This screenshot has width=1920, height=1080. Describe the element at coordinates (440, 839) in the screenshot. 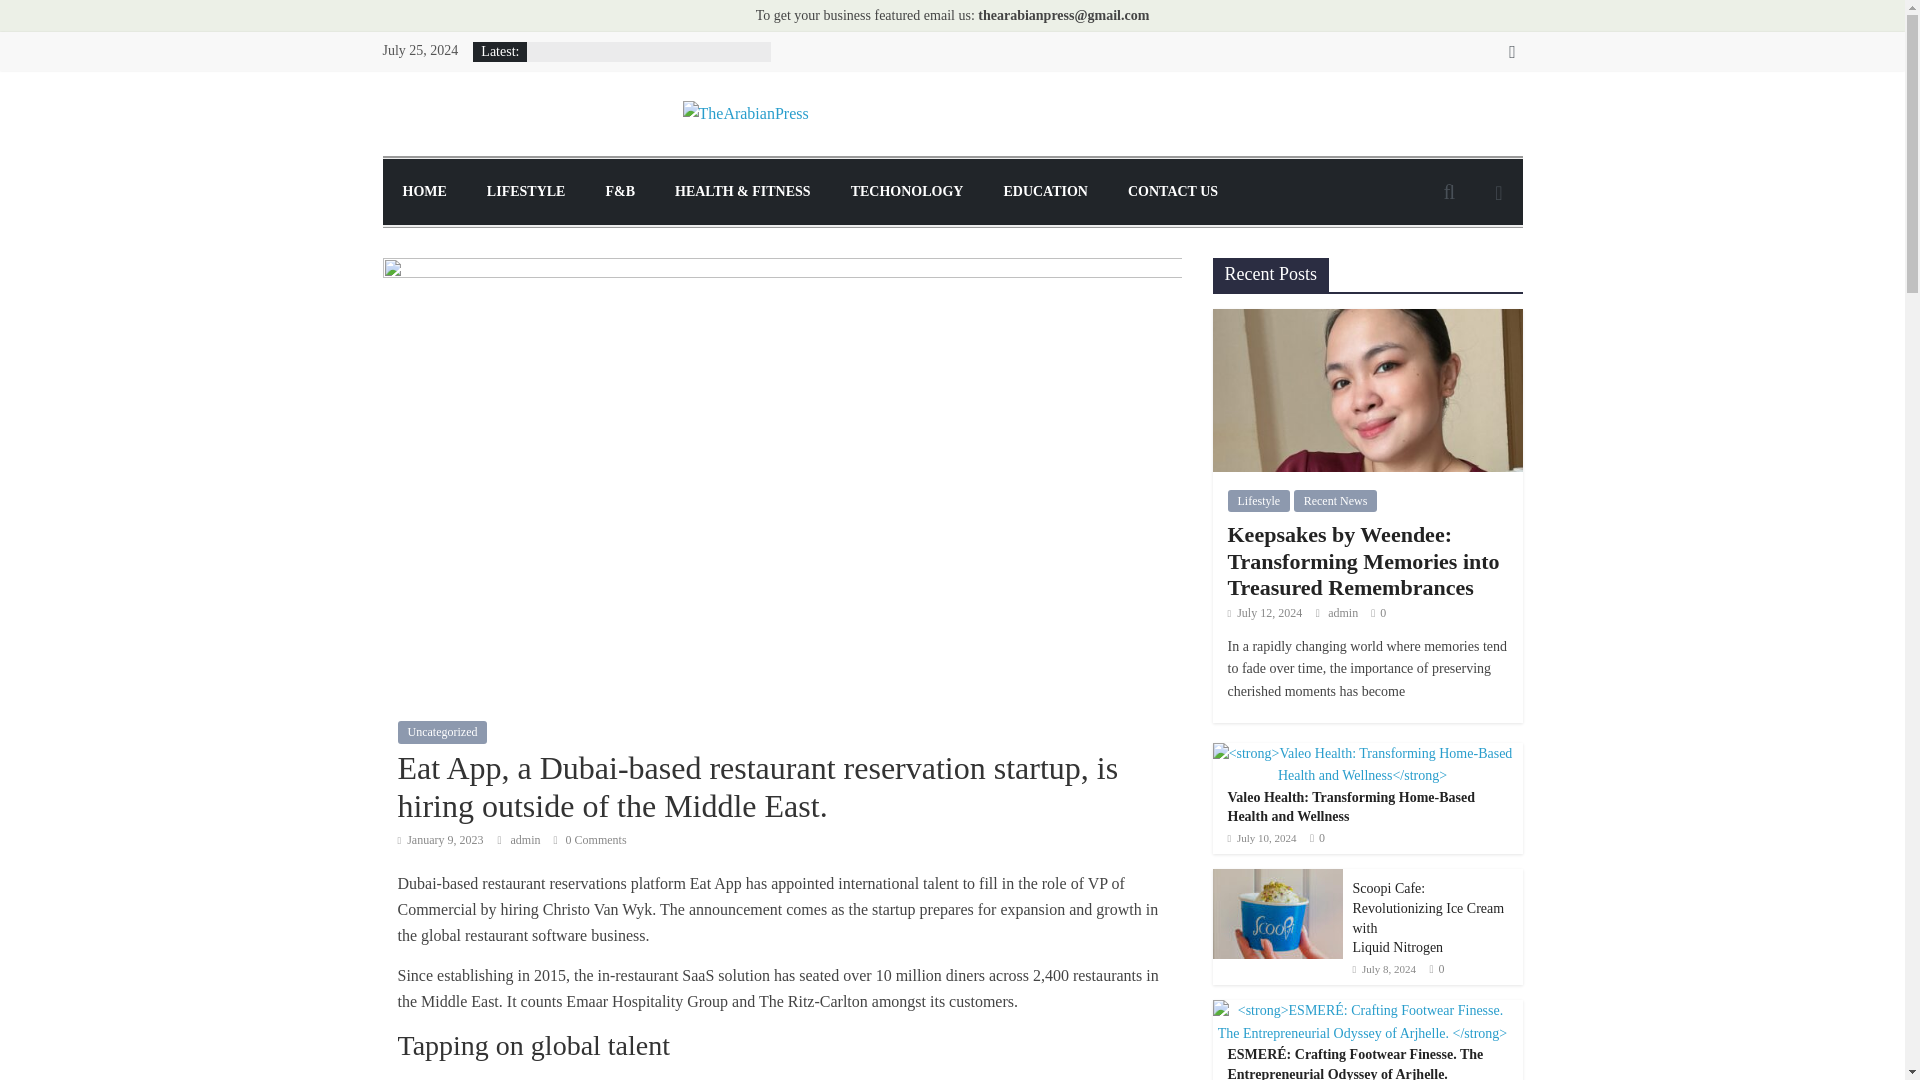

I see `2:25 pm` at that location.